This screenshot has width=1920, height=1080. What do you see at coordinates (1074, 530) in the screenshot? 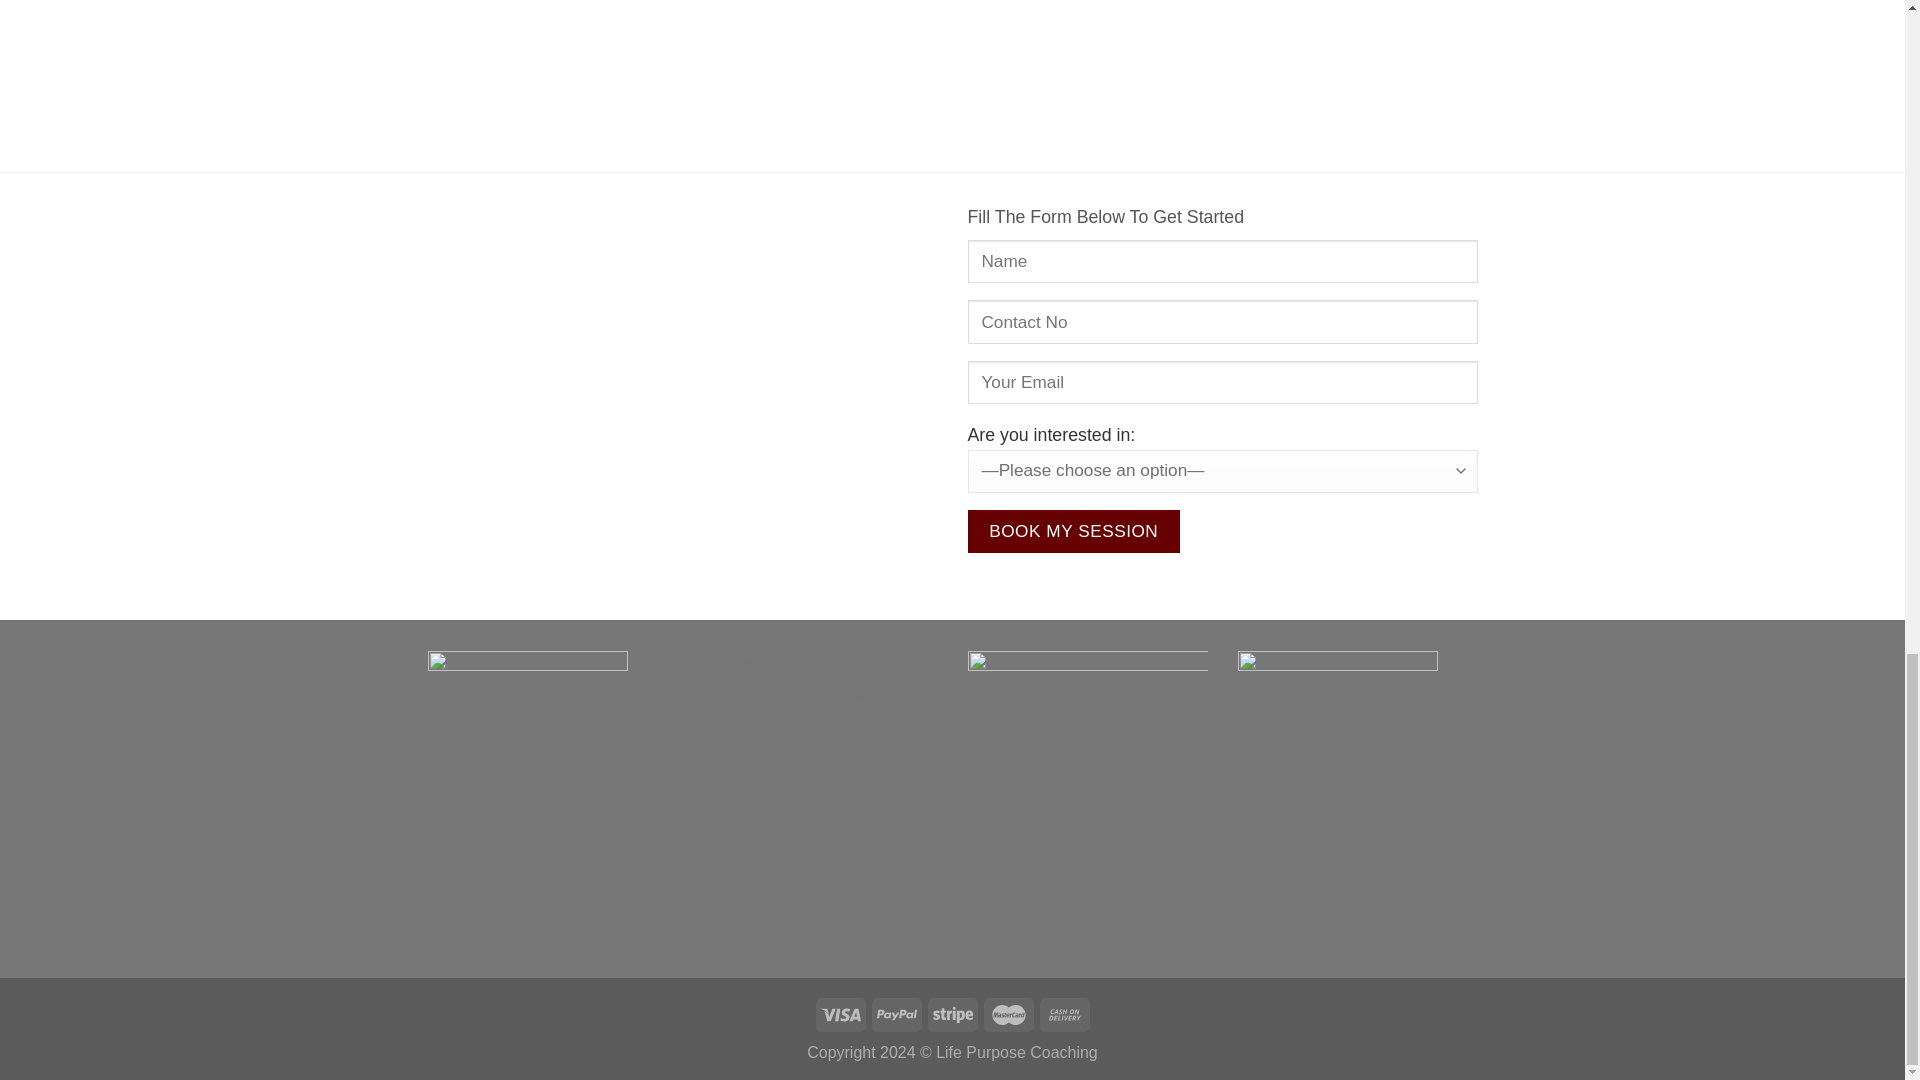
I see `Book my Session` at bounding box center [1074, 530].